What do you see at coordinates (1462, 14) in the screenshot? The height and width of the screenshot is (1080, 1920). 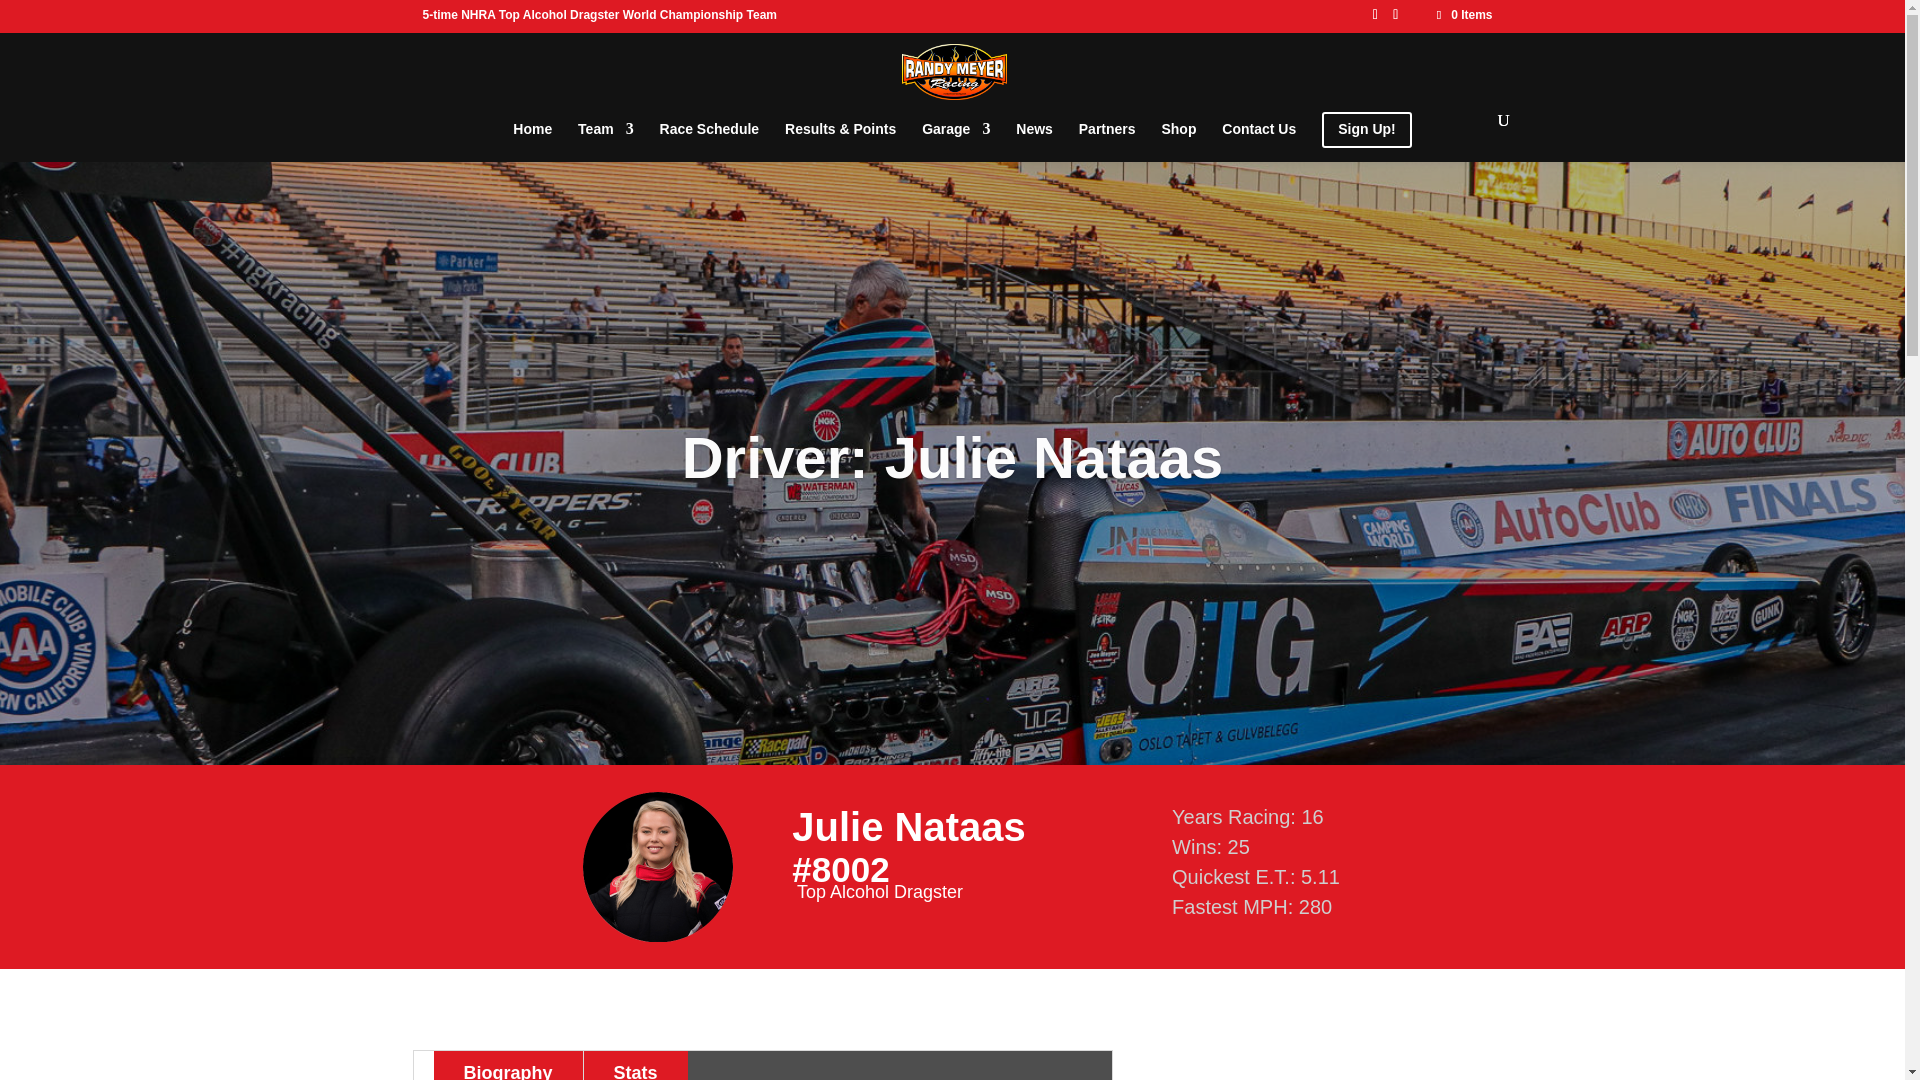 I see `0 Items` at bounding box center [1462, 14].